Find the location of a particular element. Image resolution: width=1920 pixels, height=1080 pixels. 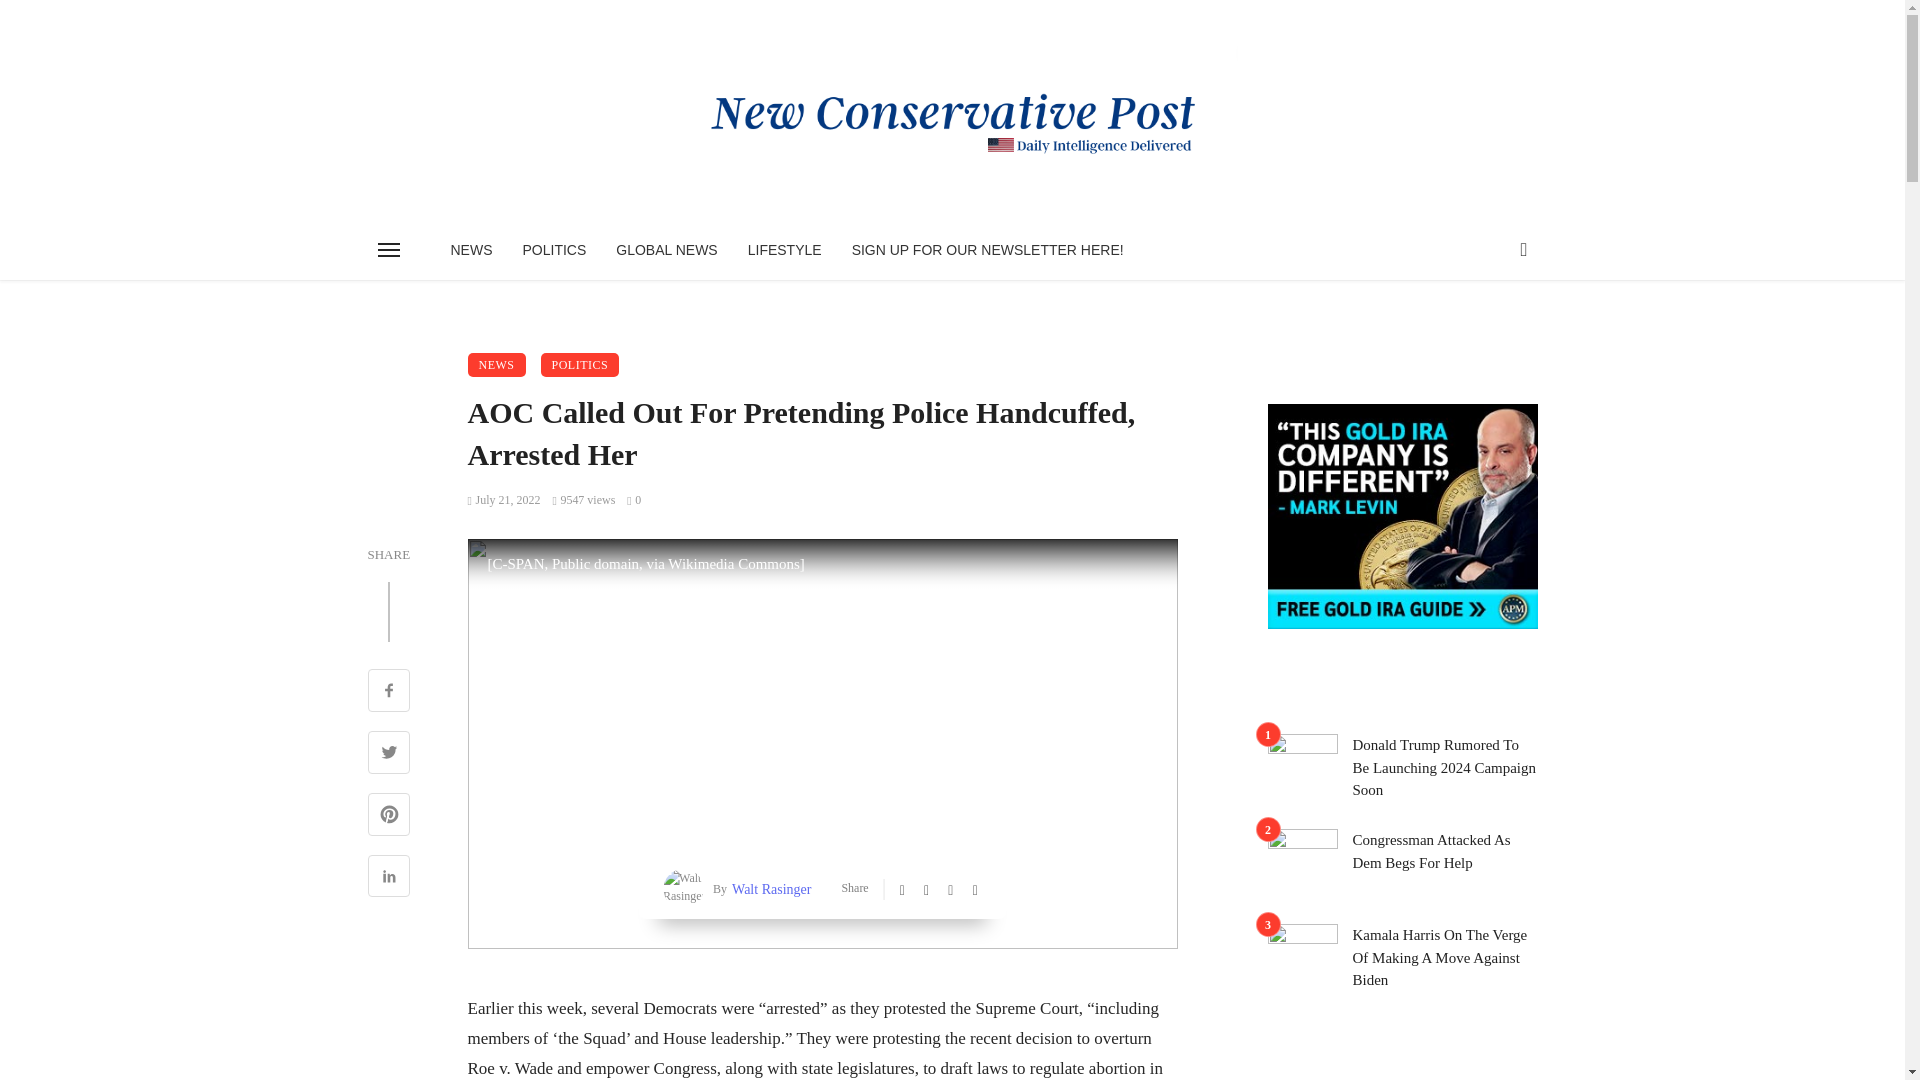

0 Comments is located at coordinates (634, 499).